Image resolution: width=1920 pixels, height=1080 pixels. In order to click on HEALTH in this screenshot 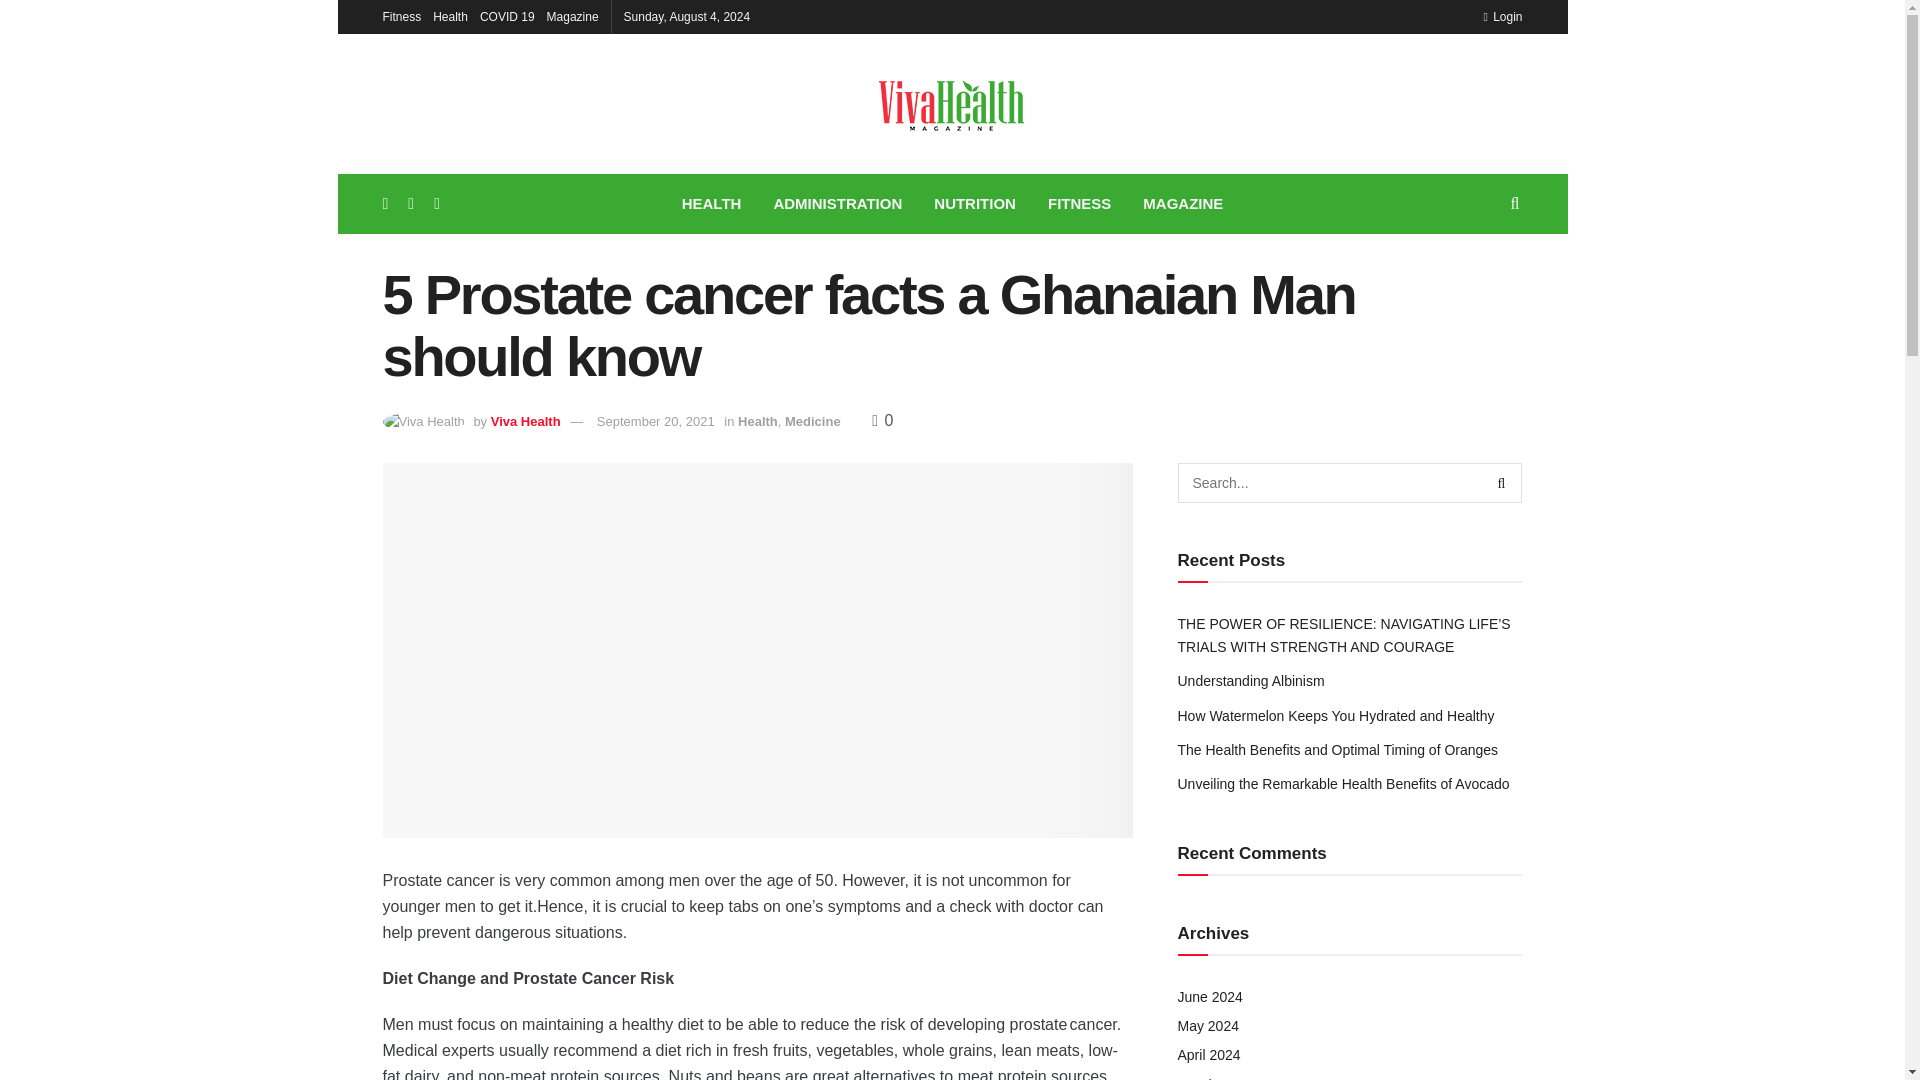, I will do `click(712, 204)`.